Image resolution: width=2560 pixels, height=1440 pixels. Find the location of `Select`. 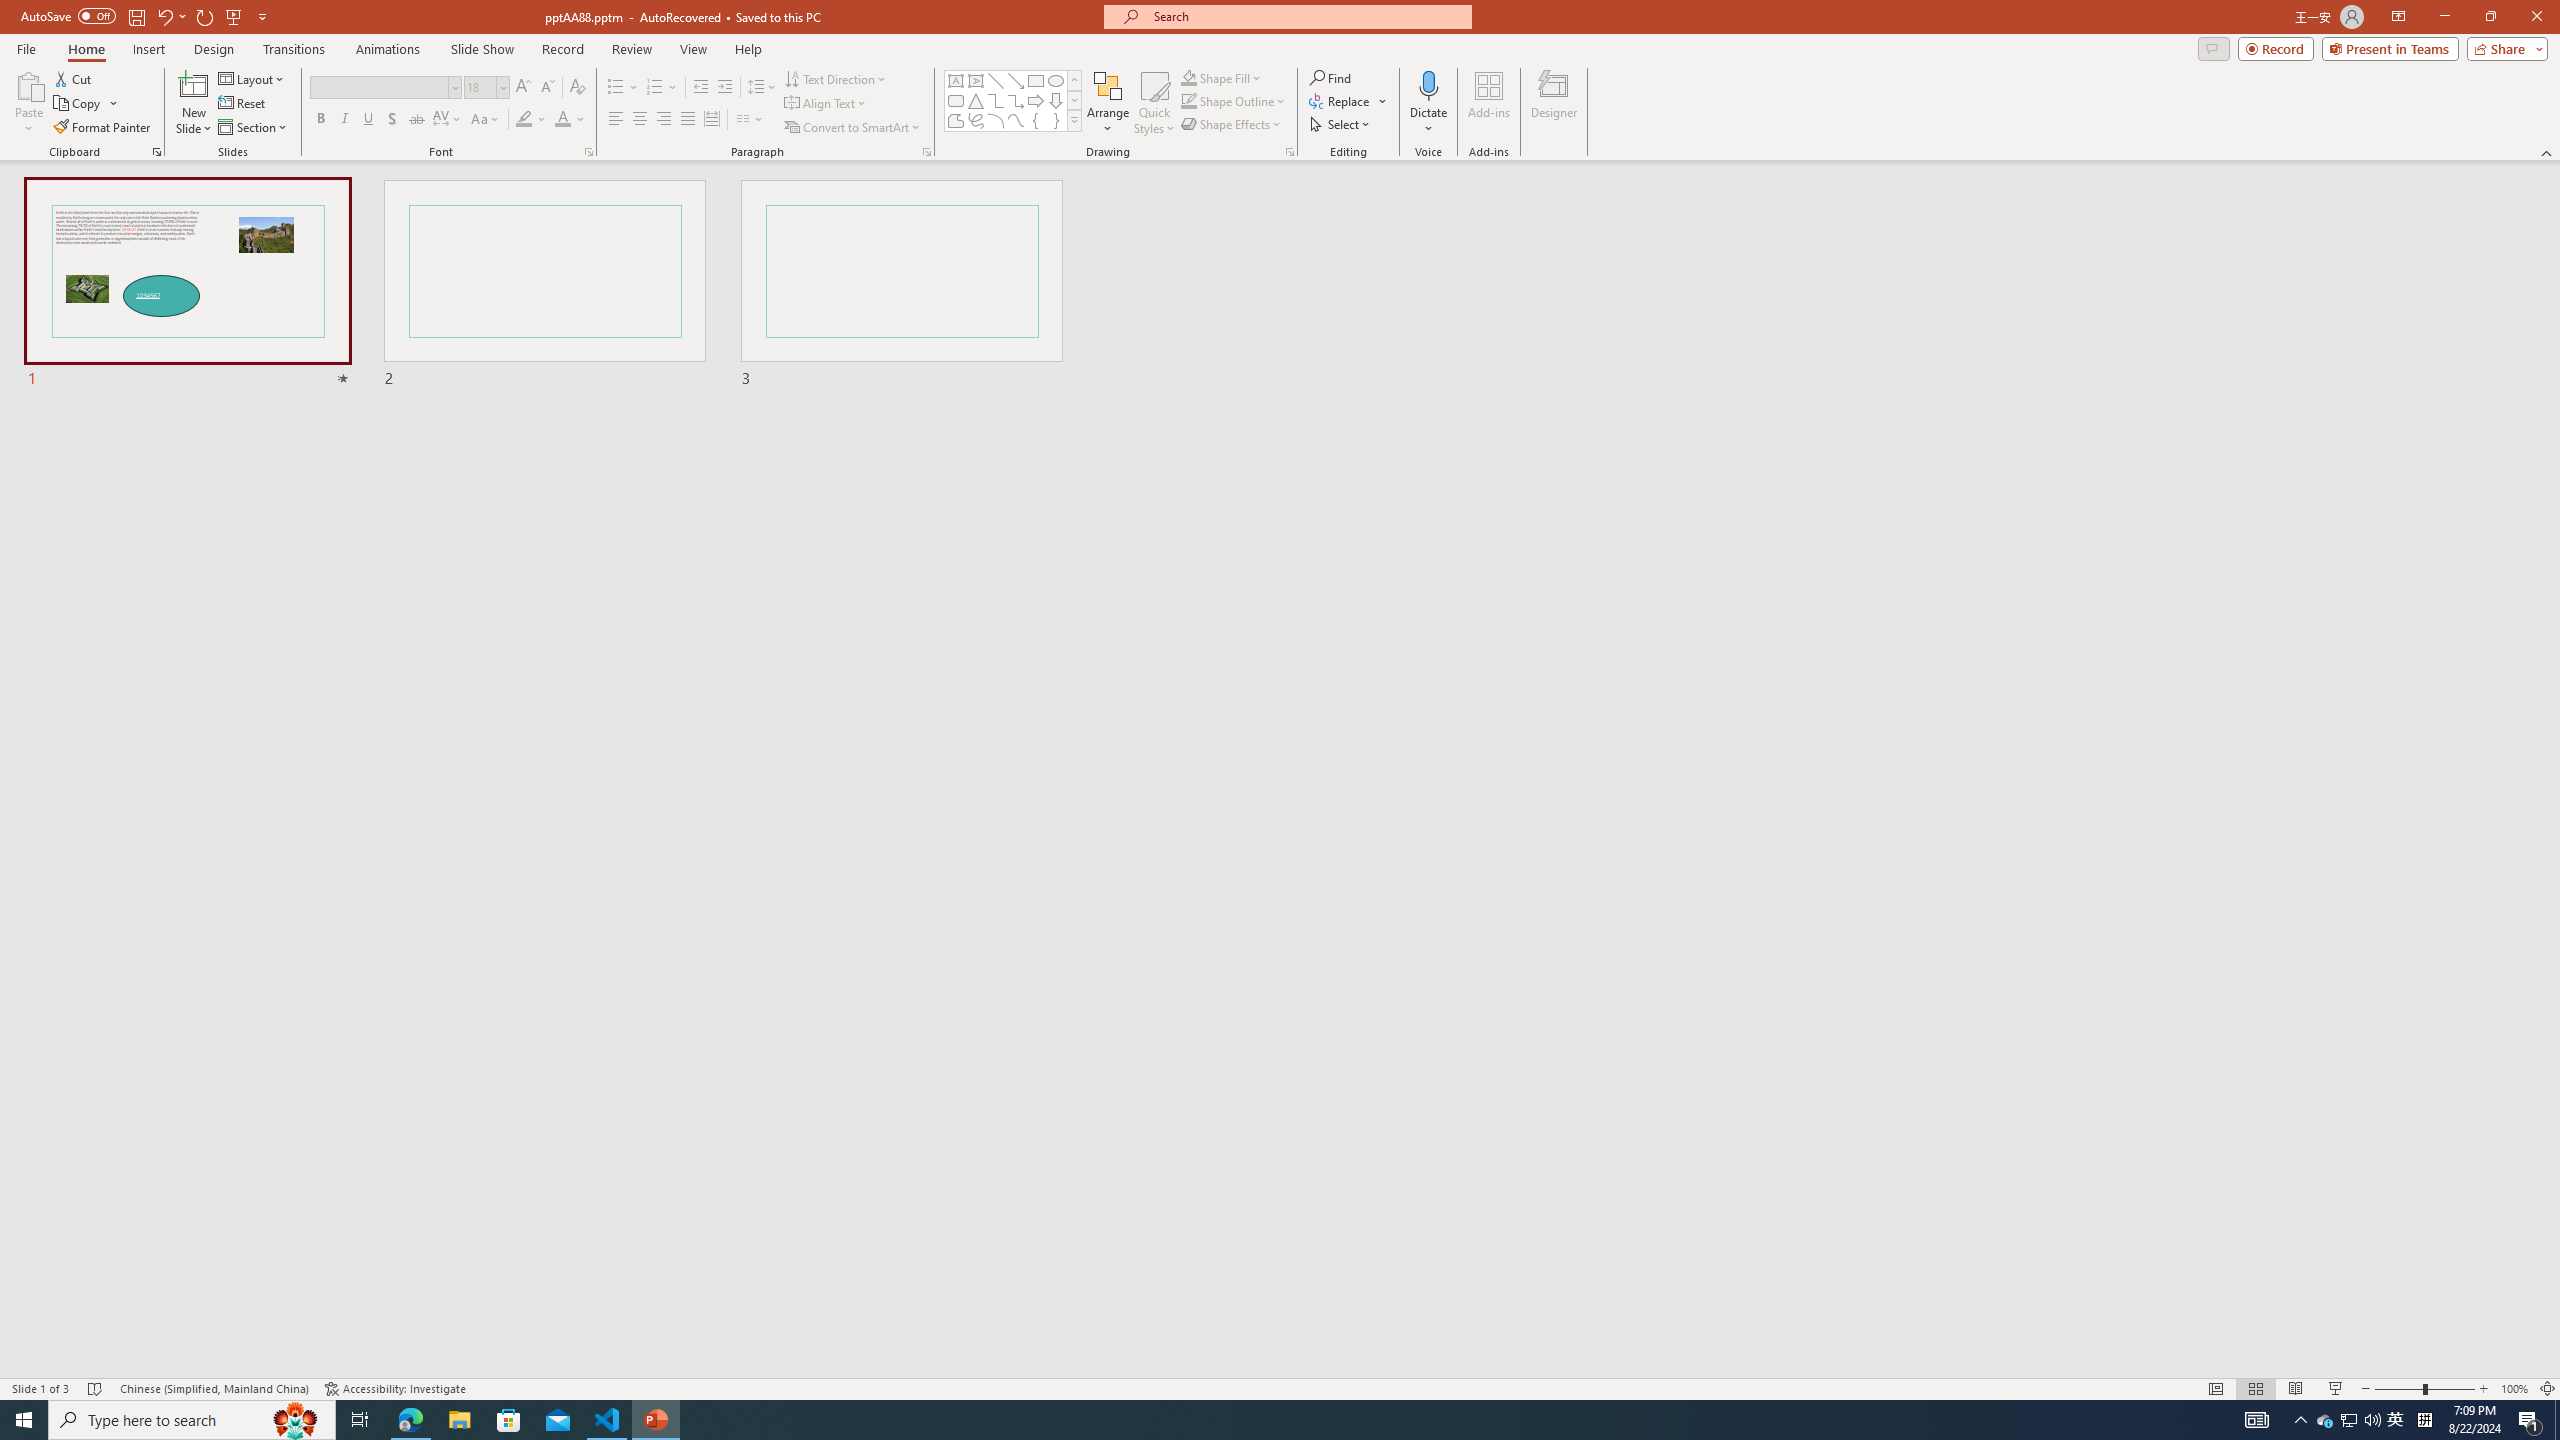

Select is located at coordinates (1341, 124).